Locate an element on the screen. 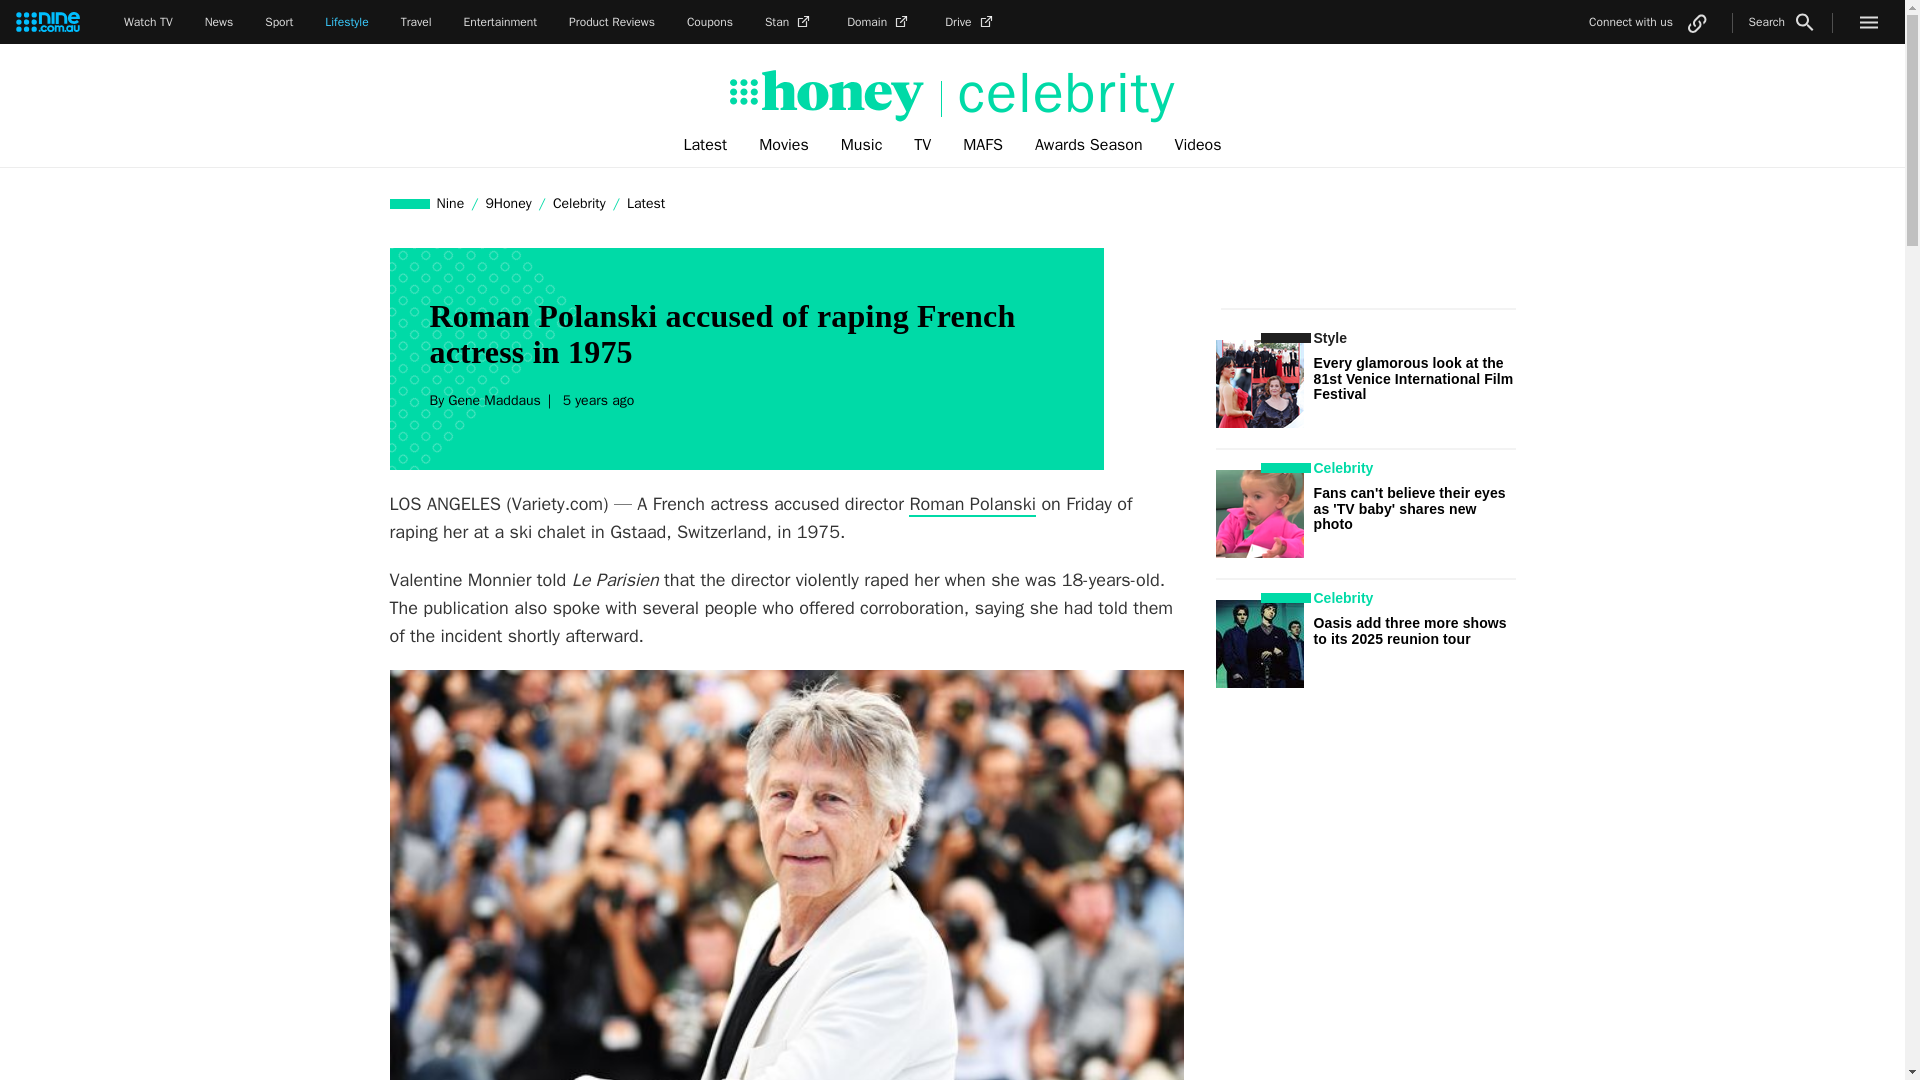 This screenshot has height=1080, width=1920. Lifestyle is located at coordinates (346, 22).